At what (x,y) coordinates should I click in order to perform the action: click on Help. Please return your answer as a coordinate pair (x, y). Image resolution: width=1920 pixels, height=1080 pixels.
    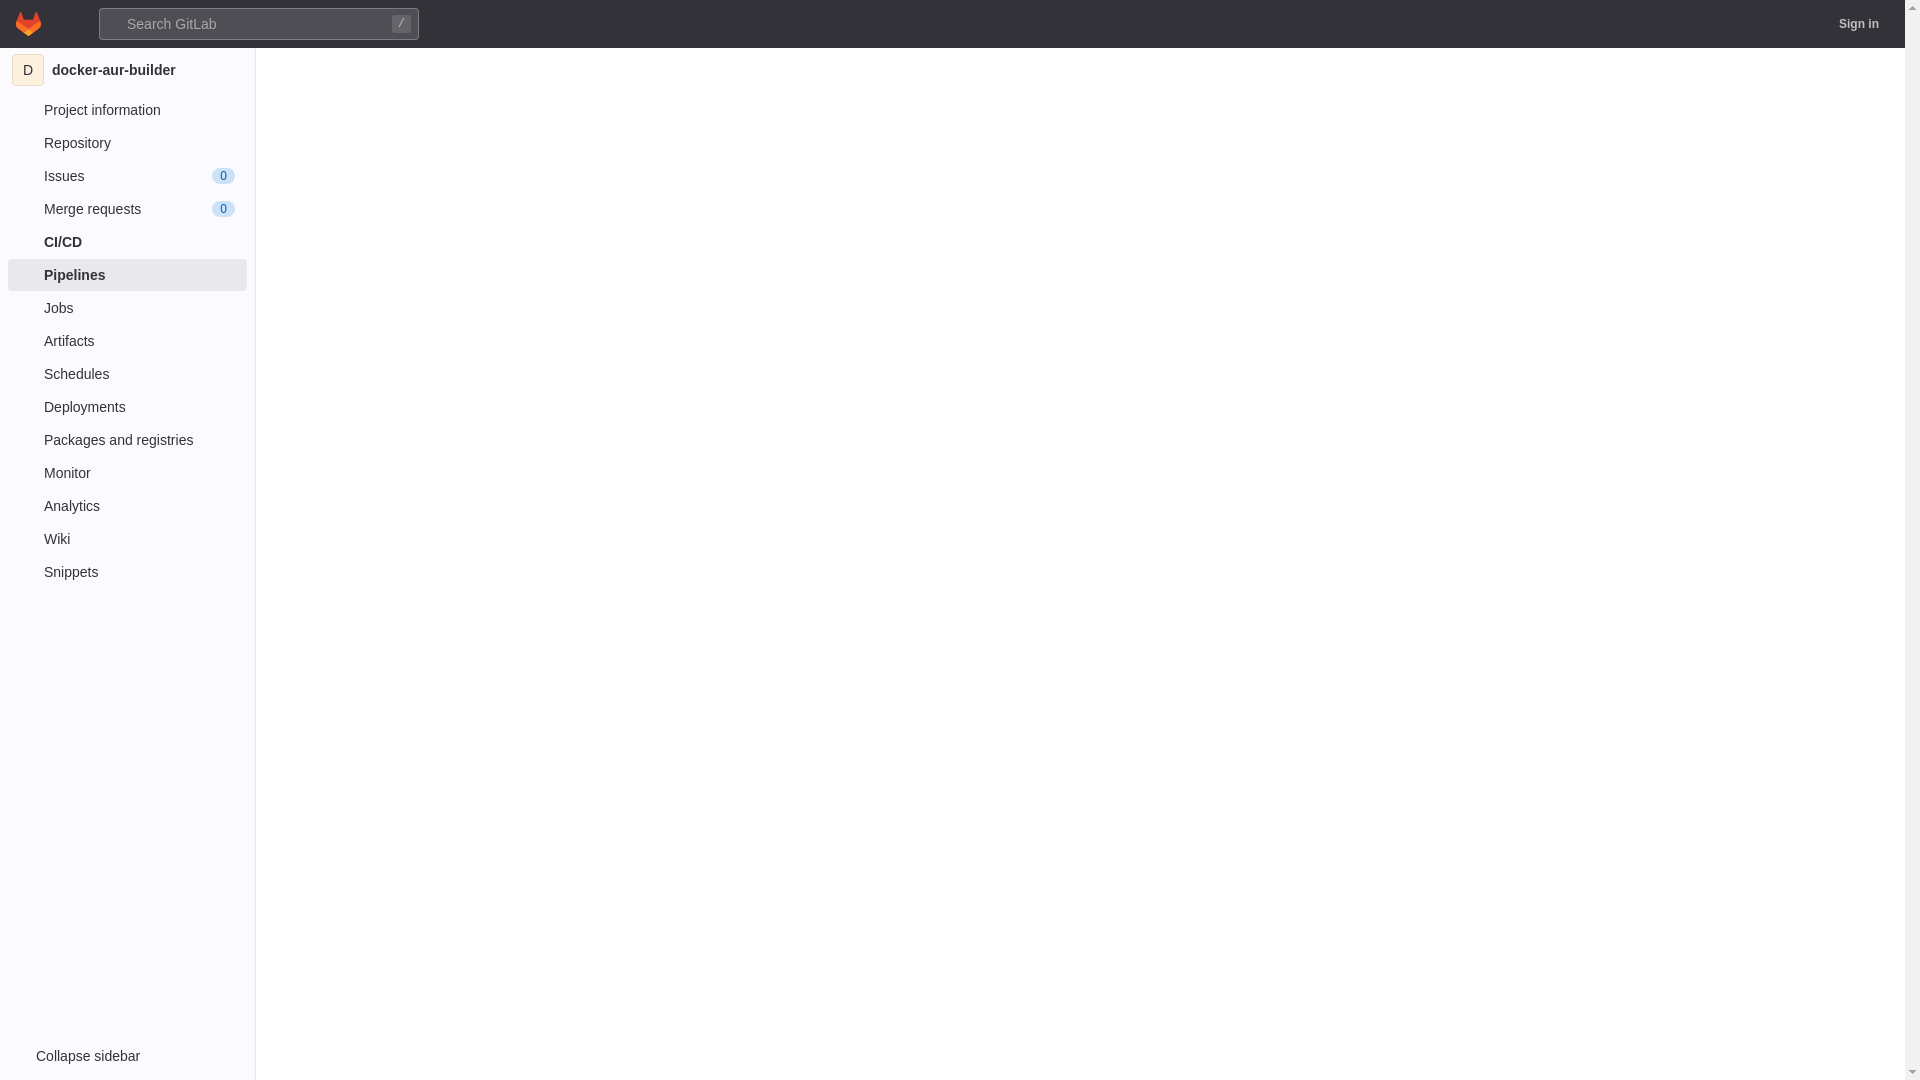
    Looking at the image, I should click on (1803, 24).